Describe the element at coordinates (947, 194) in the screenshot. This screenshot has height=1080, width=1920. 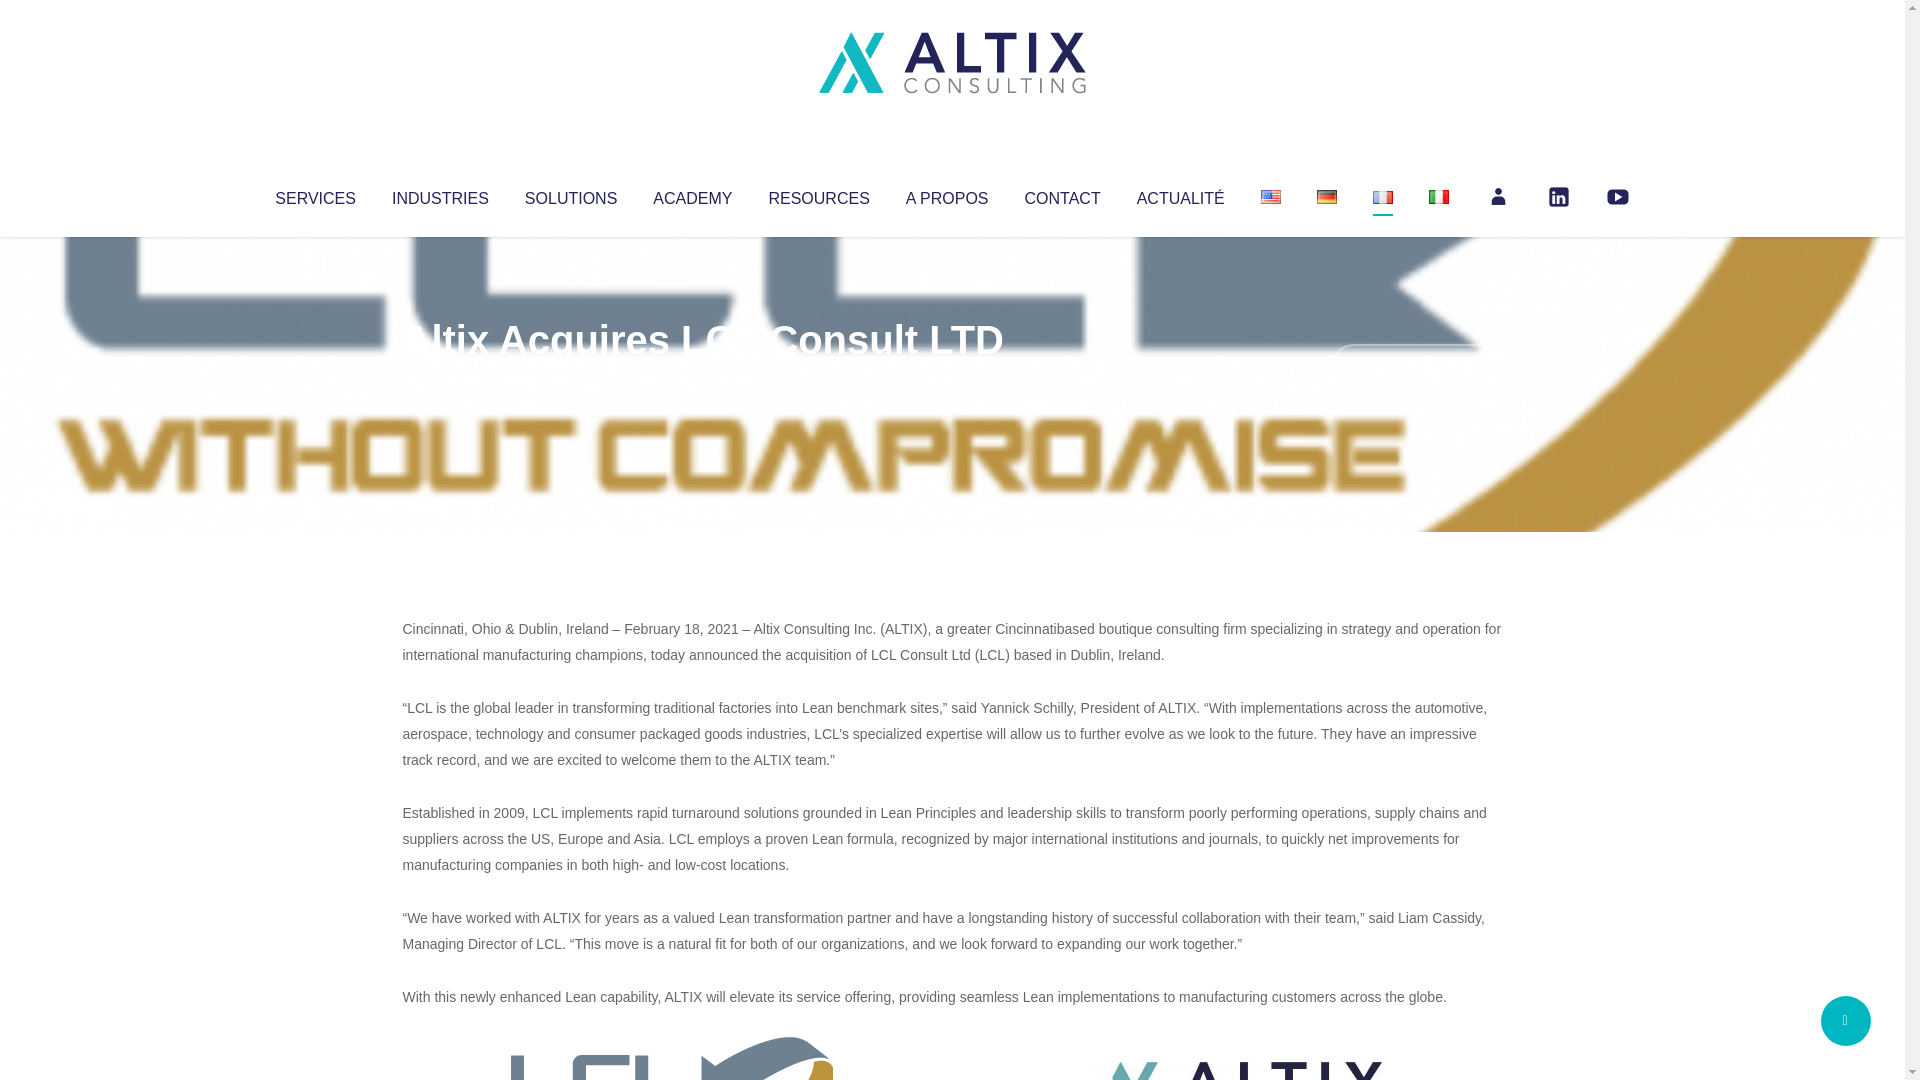
I see `A PROPOS` at that location.